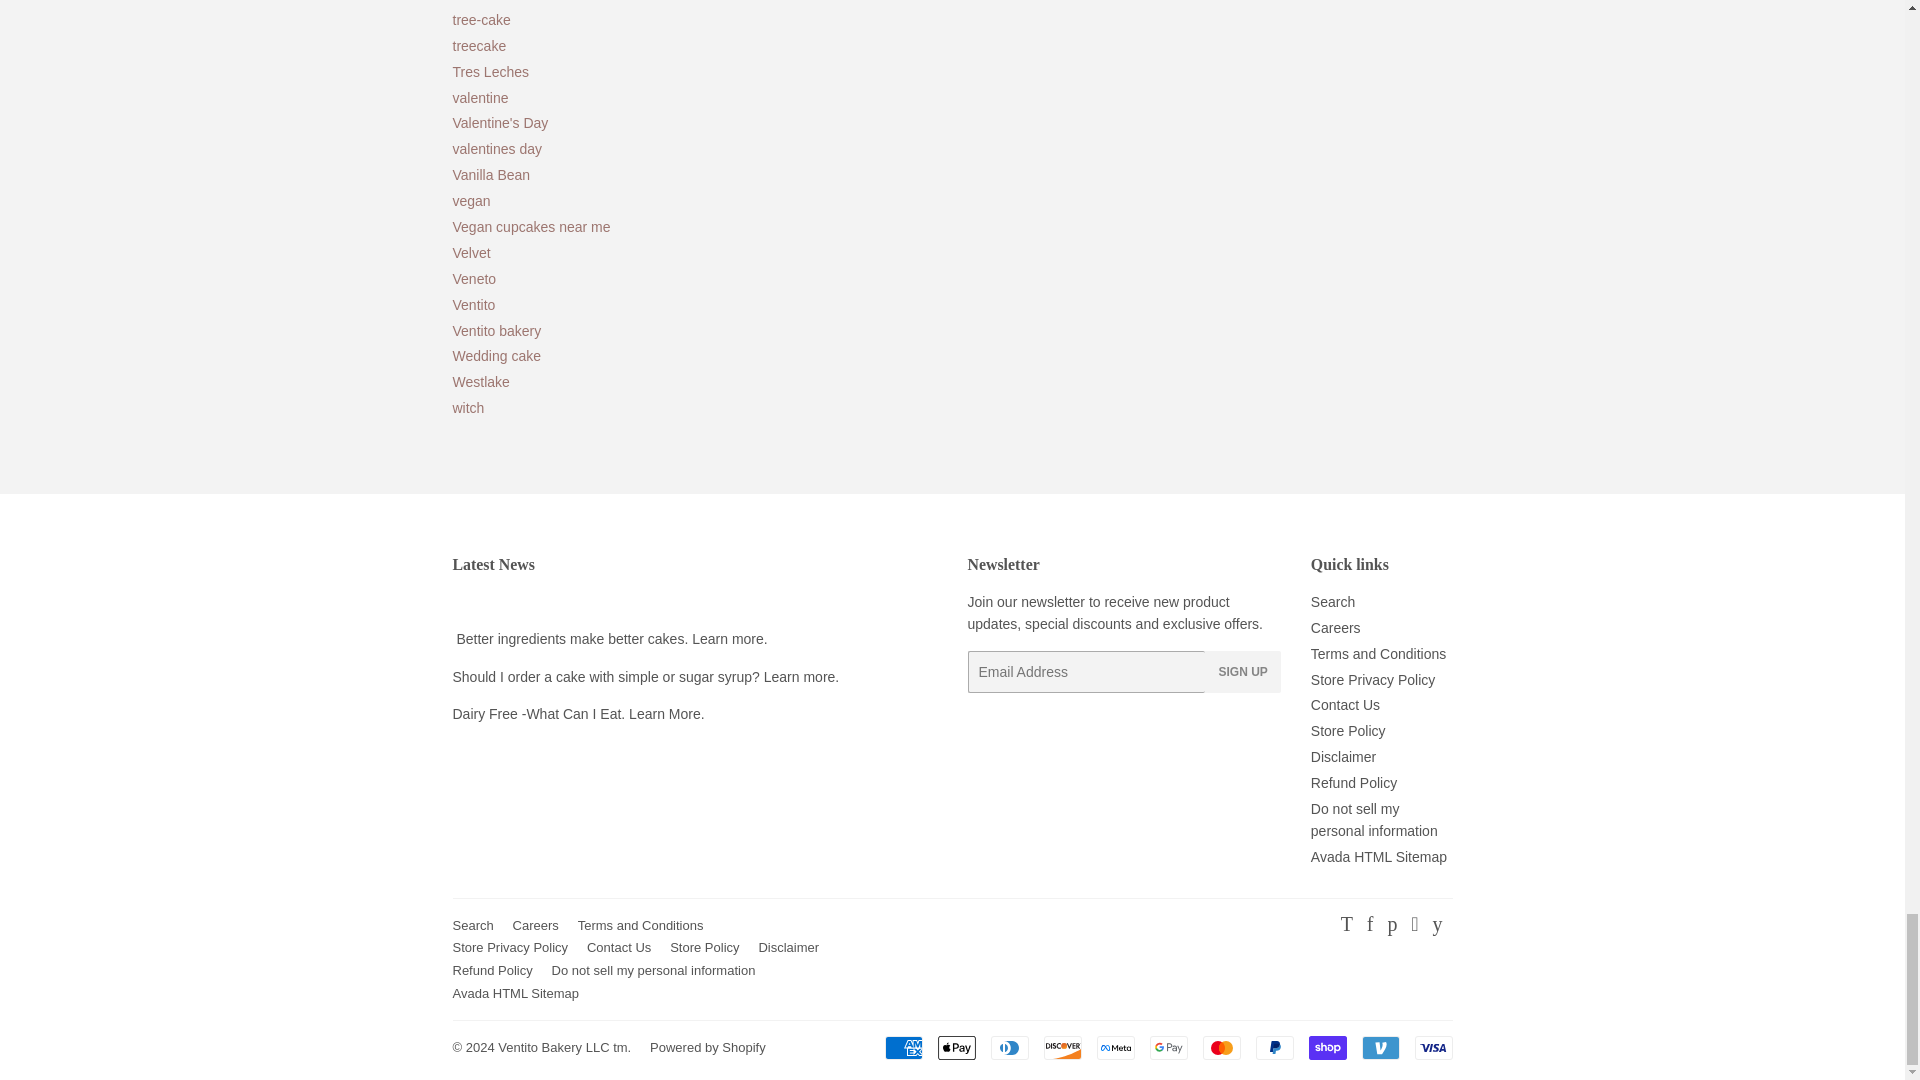 The image size is (1920, 1080). What do you see at coordinates (1274, 1047) in the screenshot?
I see `PayPal` at bounding box center [1274, 1047].